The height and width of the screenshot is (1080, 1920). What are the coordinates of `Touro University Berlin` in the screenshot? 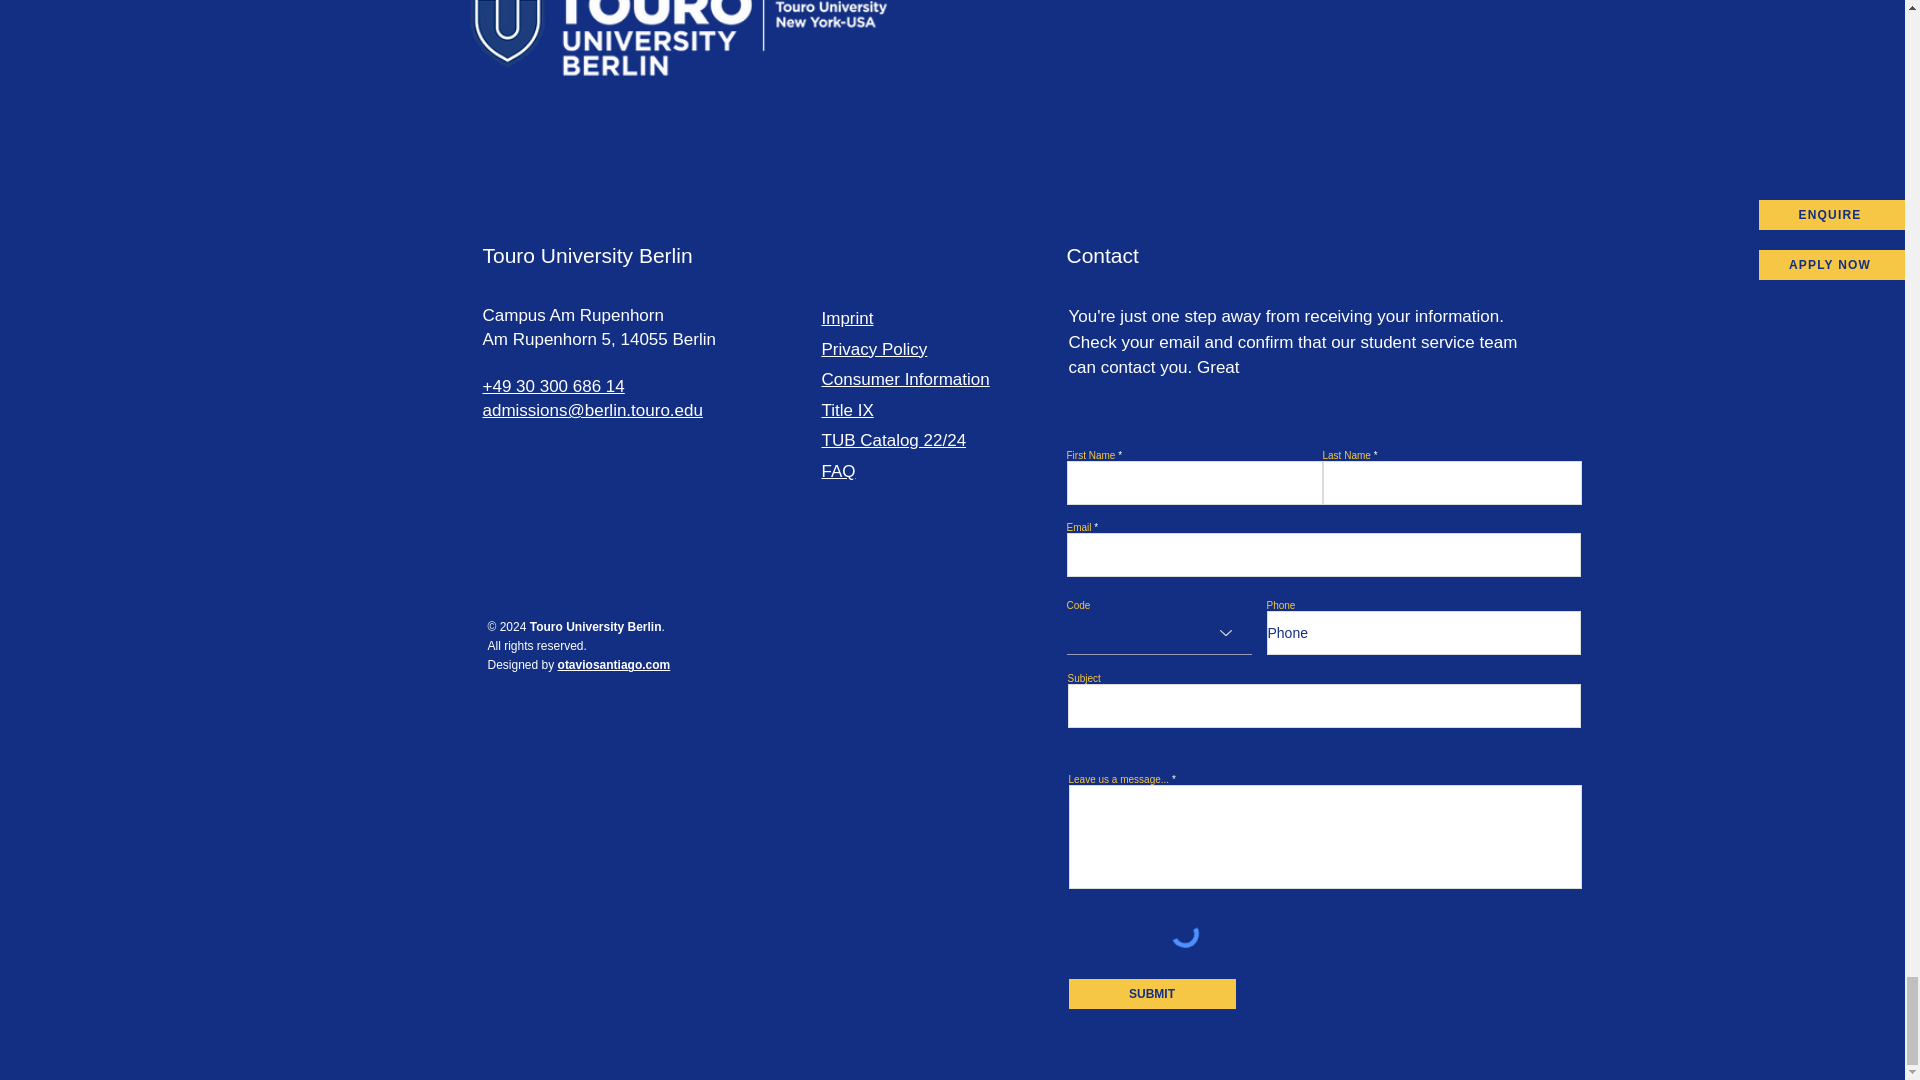 It's located at (586, 255).